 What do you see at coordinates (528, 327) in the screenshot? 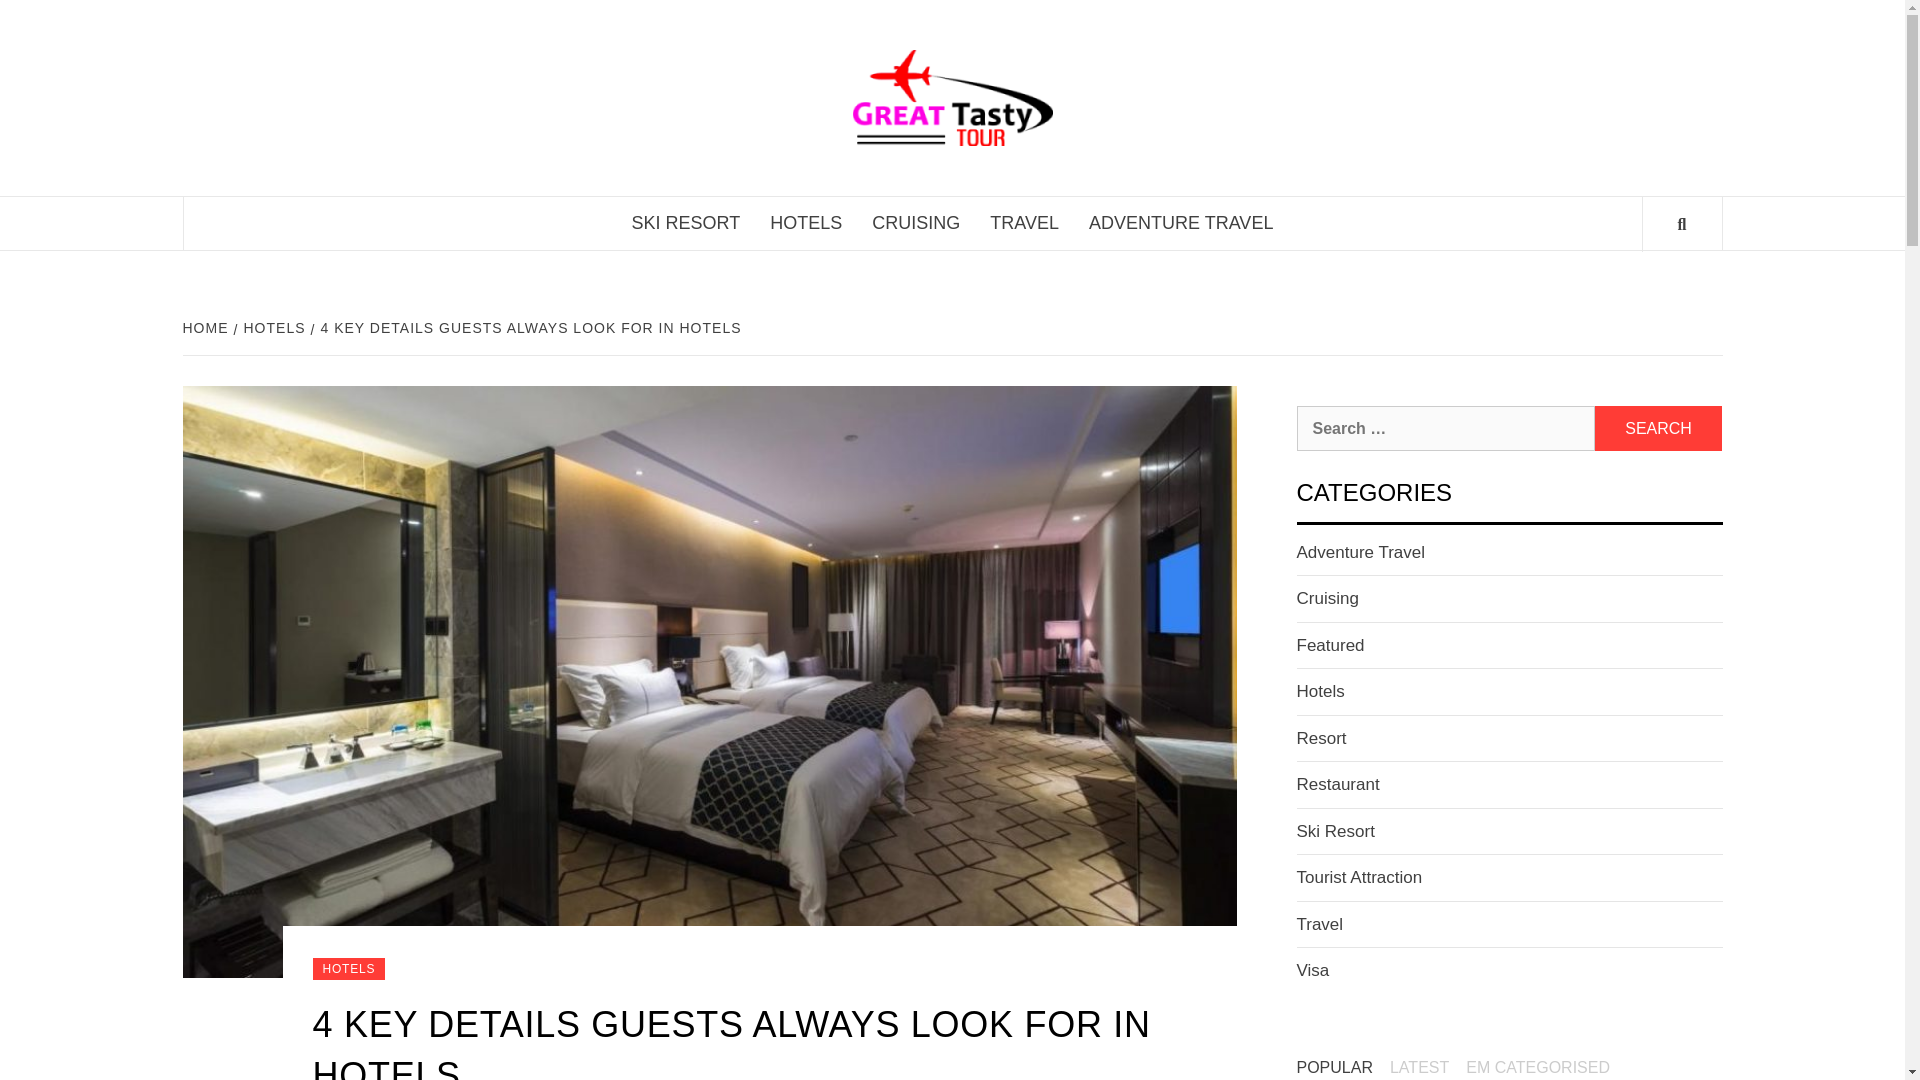
I see `4 KEY DETAILS GUESTS ALWAYS LOOK FOR IN HOTELS` at bounding box center [528, 327].